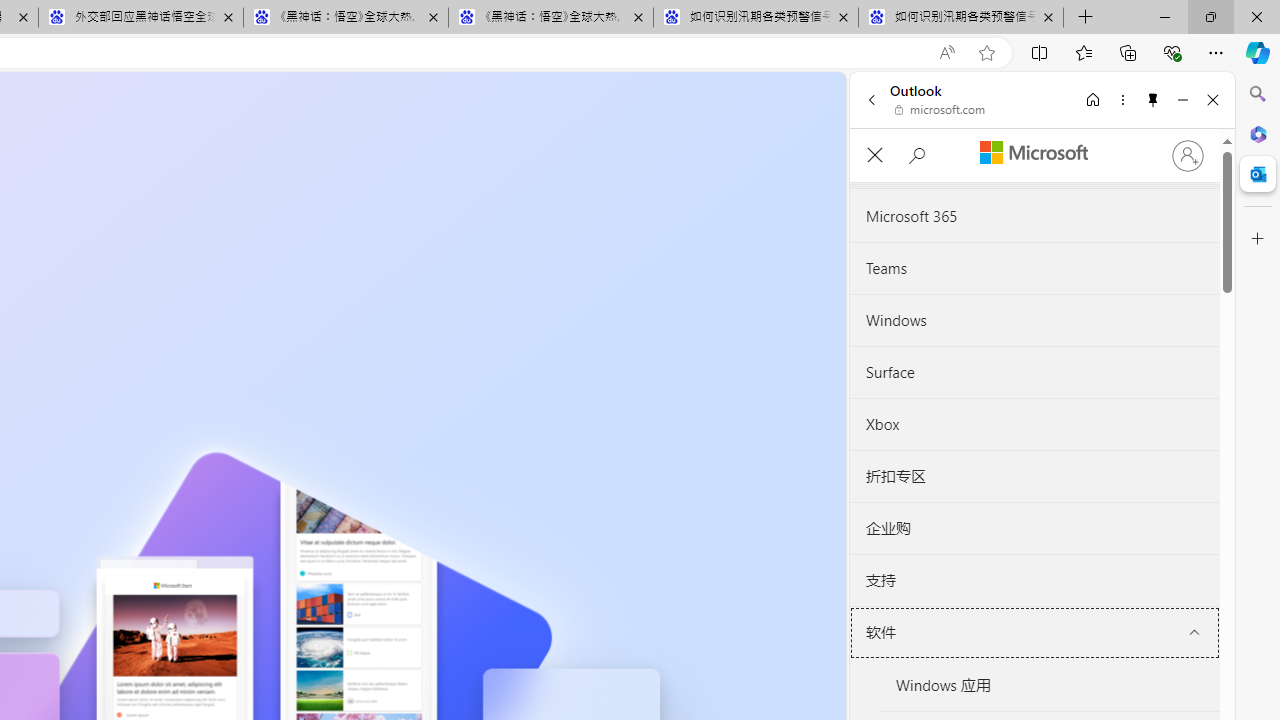  What do you see at coordinates (1033, 153) in the screenshot?
I see `Microsoft` at bounding box center [1033, 153].